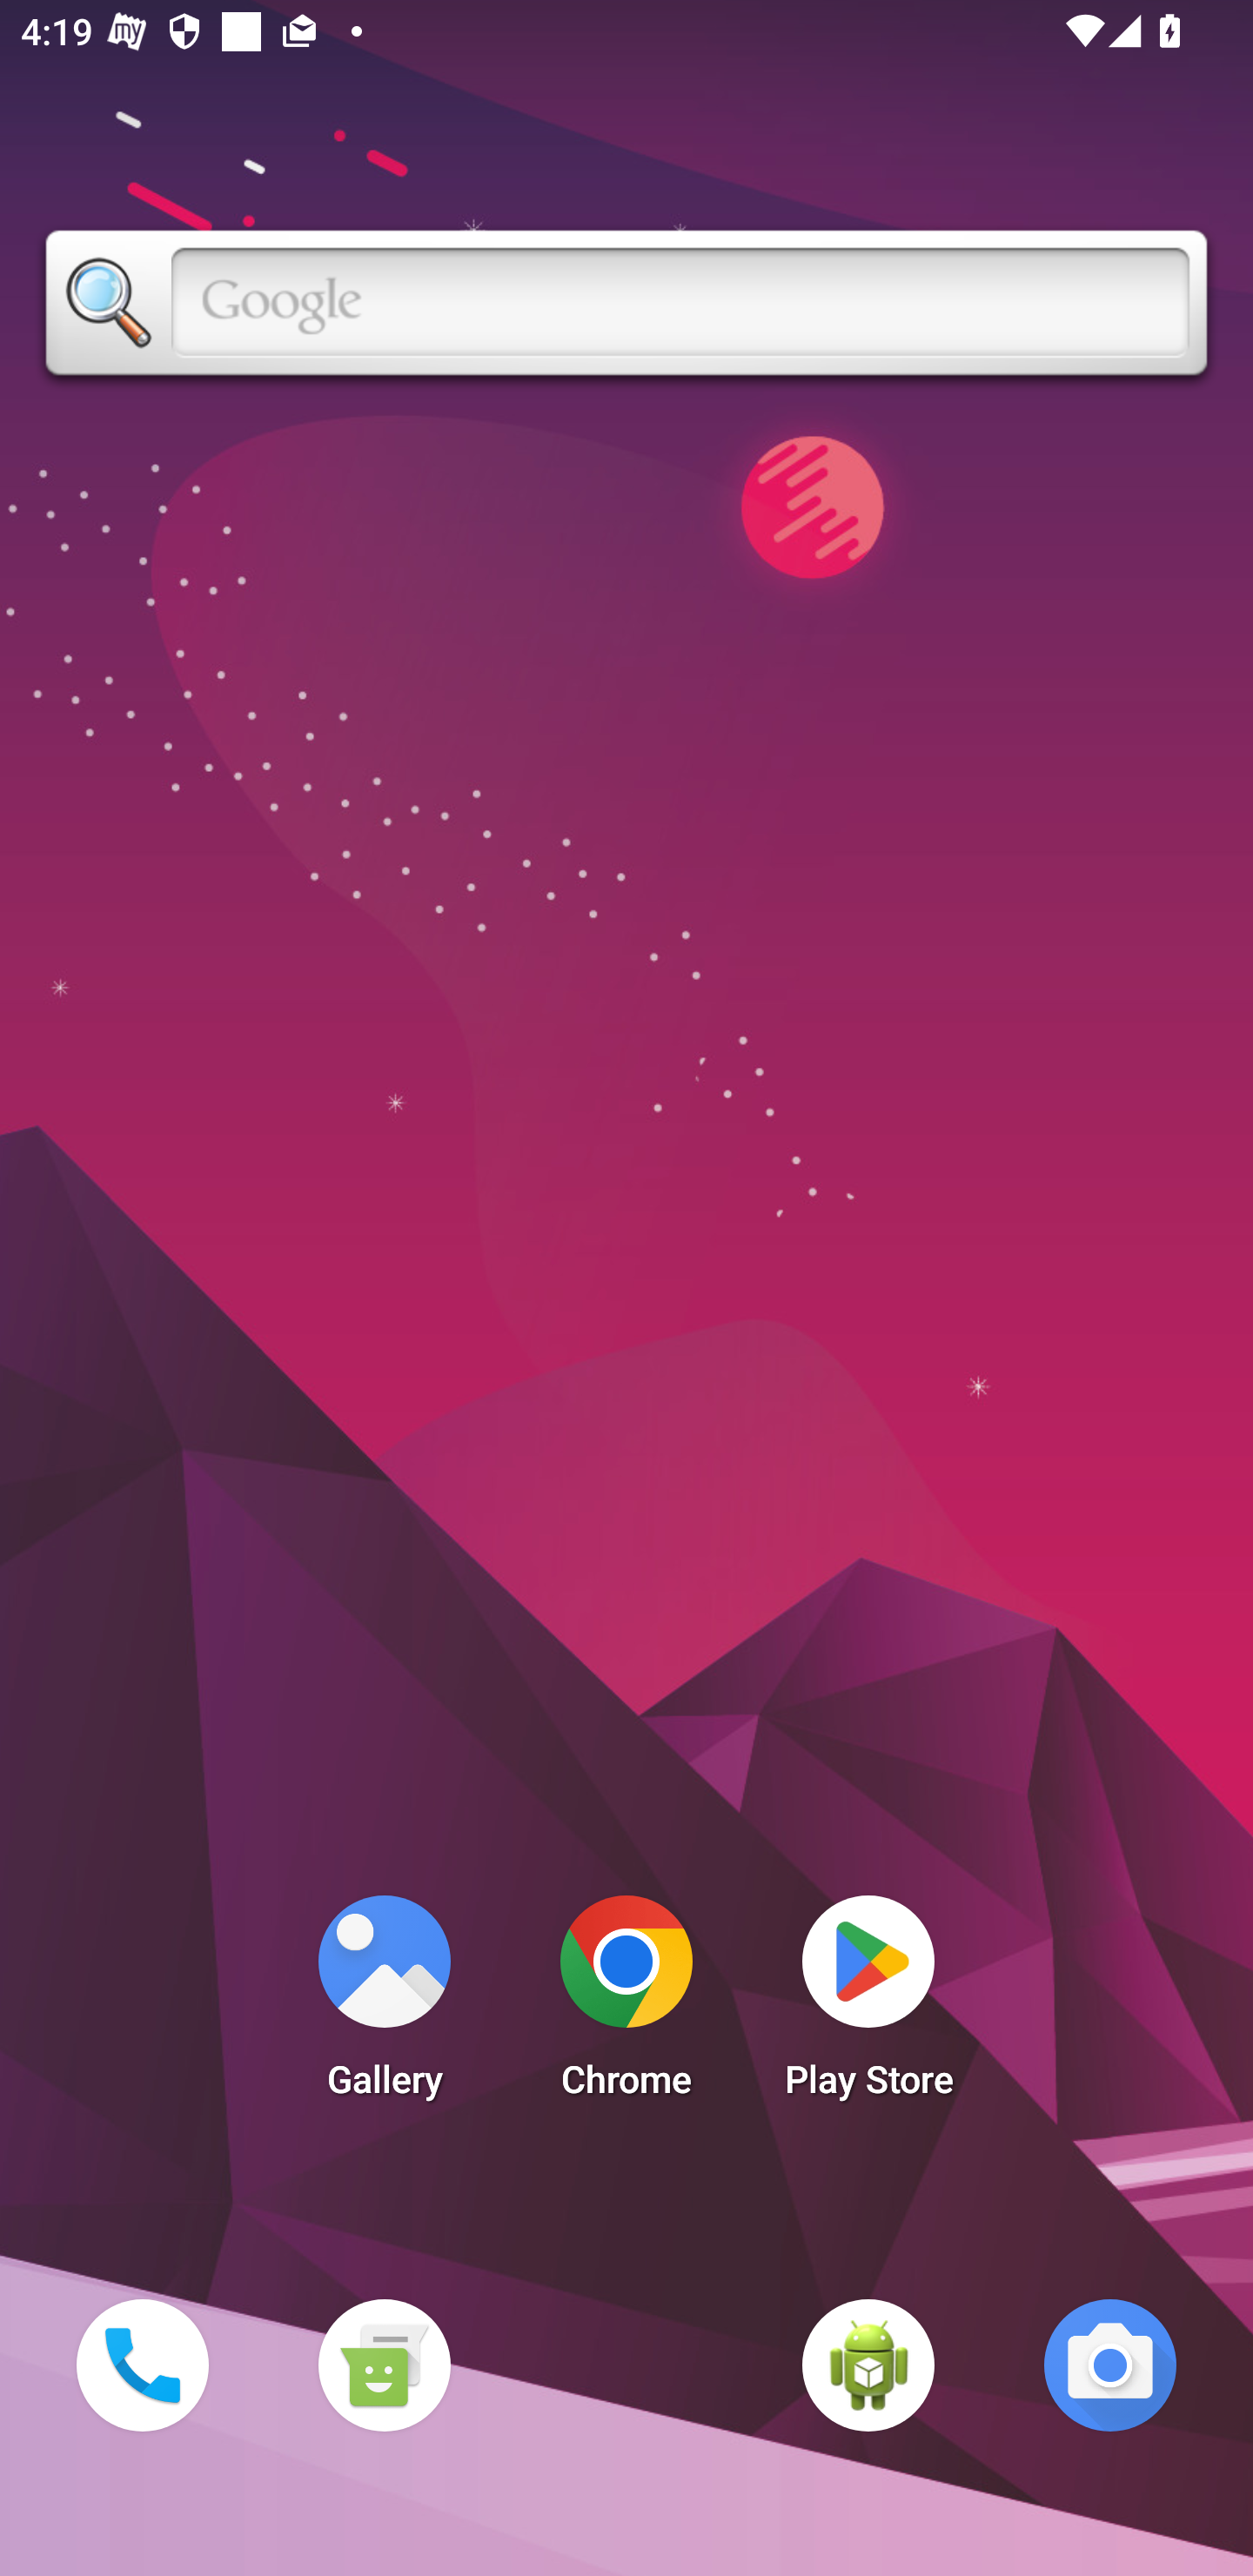 This screenshot has height=2576, width=1253. What do you see at coordinates (868, 2365) in the screenshot?
I see `WebView Browser Tester` at bounding box center [868, 2365].